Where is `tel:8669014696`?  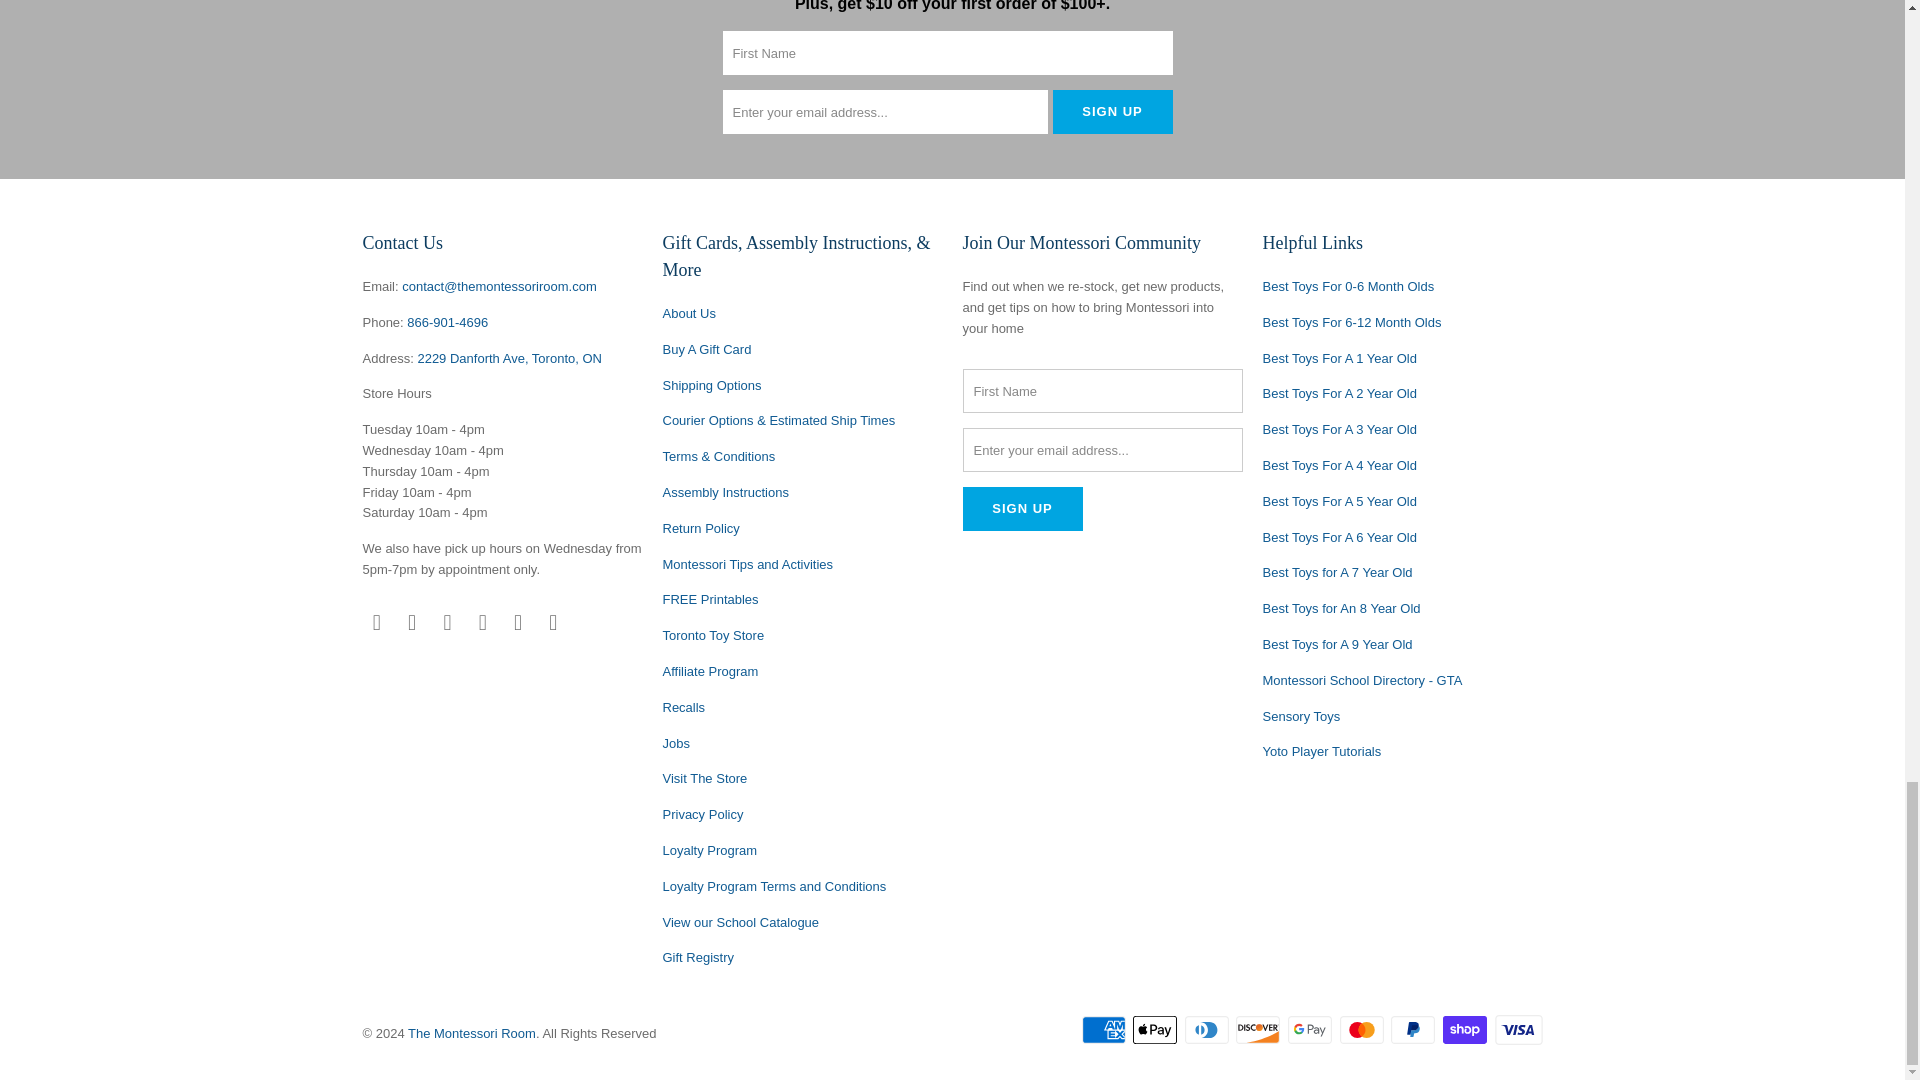
tel:8669014696 is located at coordinates (447, 322).